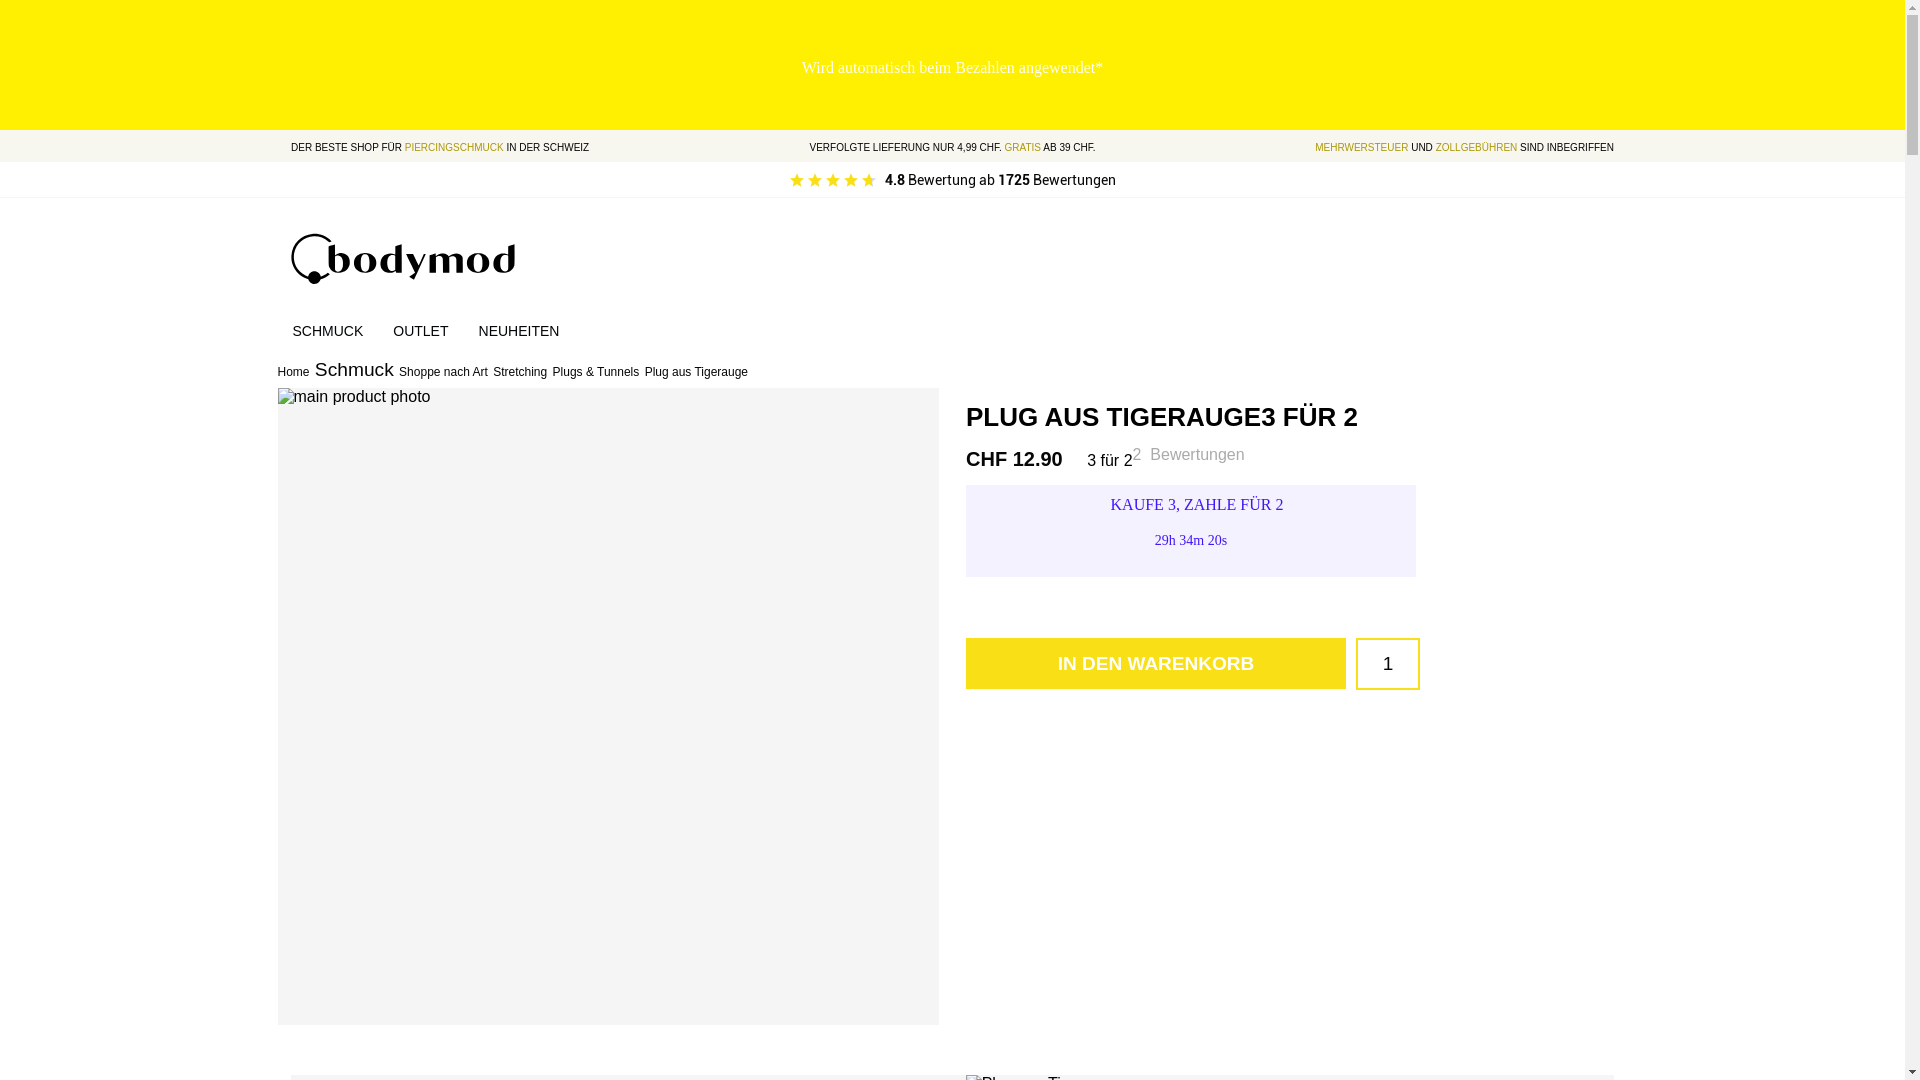  I want to click on Stretching, so click(520, 372).